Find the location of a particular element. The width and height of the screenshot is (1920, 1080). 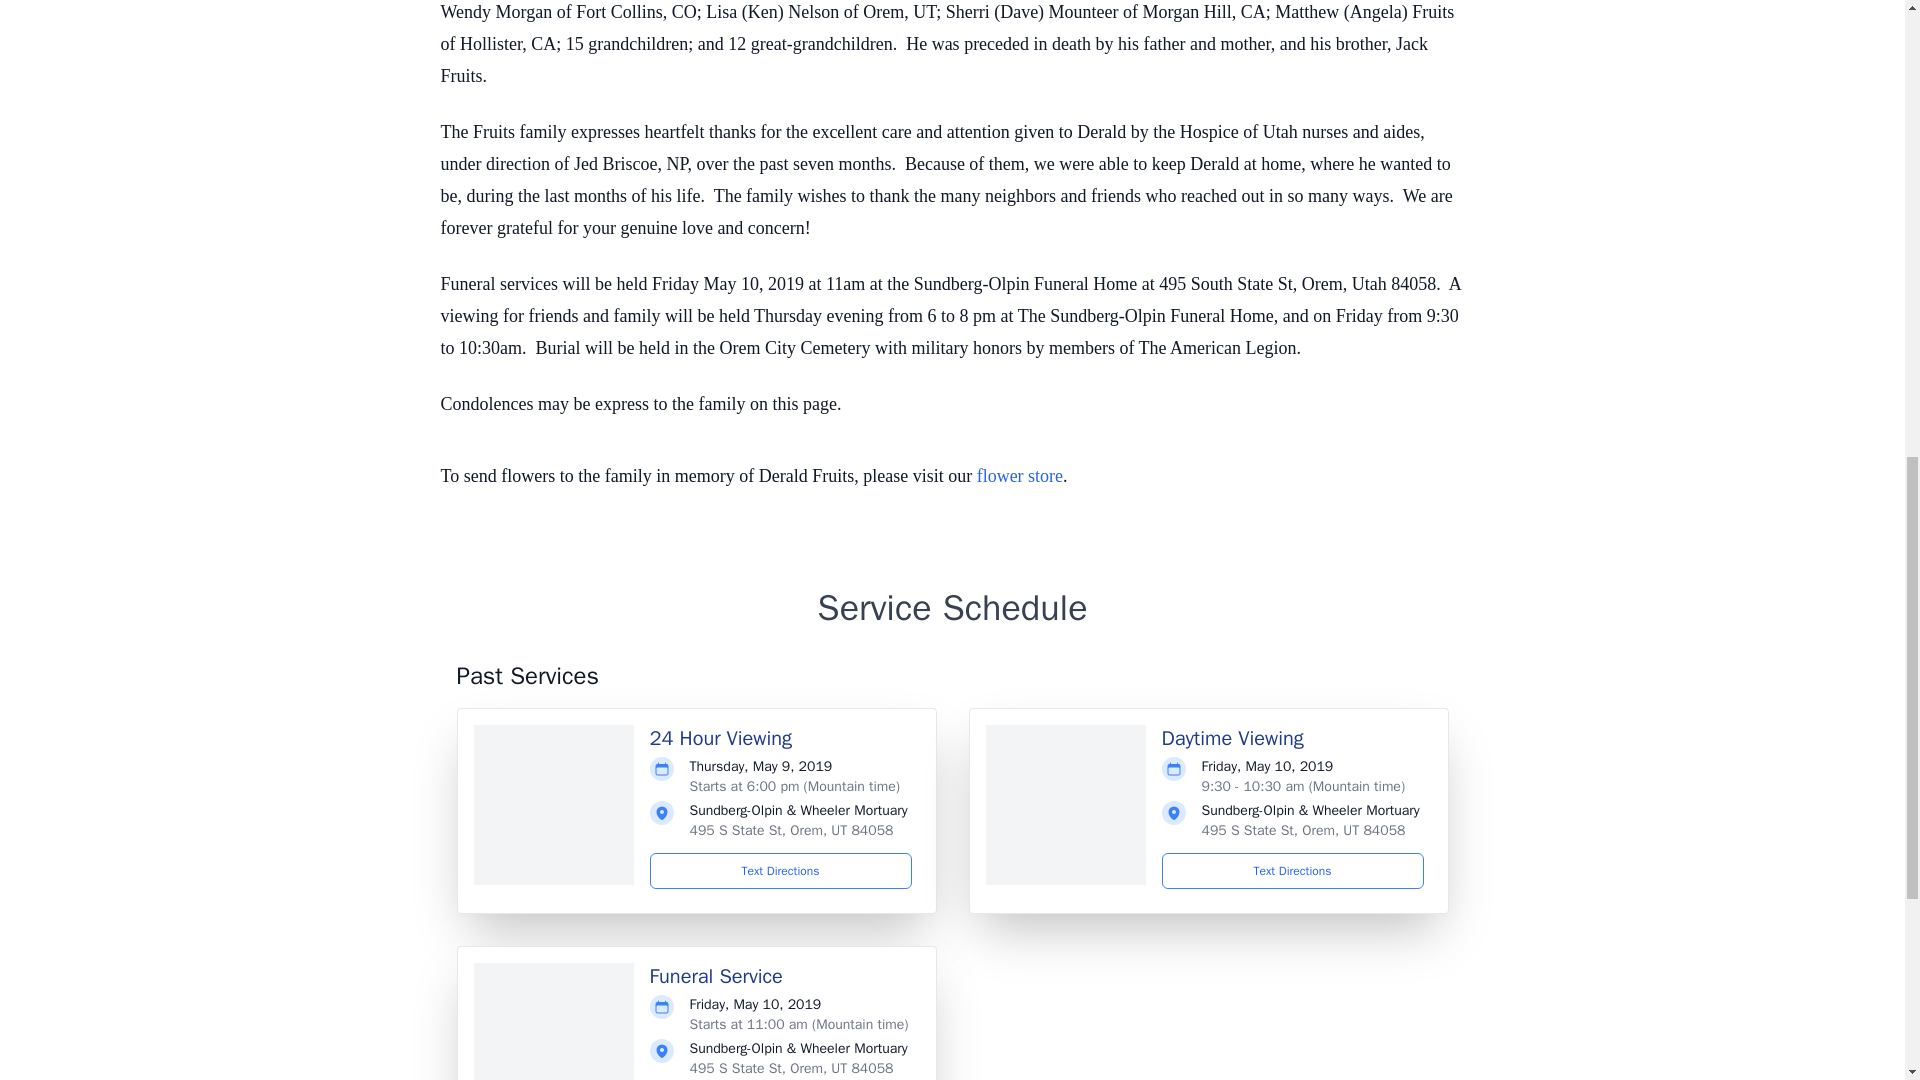

495 S State St, Orem, UT 84058 is located at coordinates (792, 1068).